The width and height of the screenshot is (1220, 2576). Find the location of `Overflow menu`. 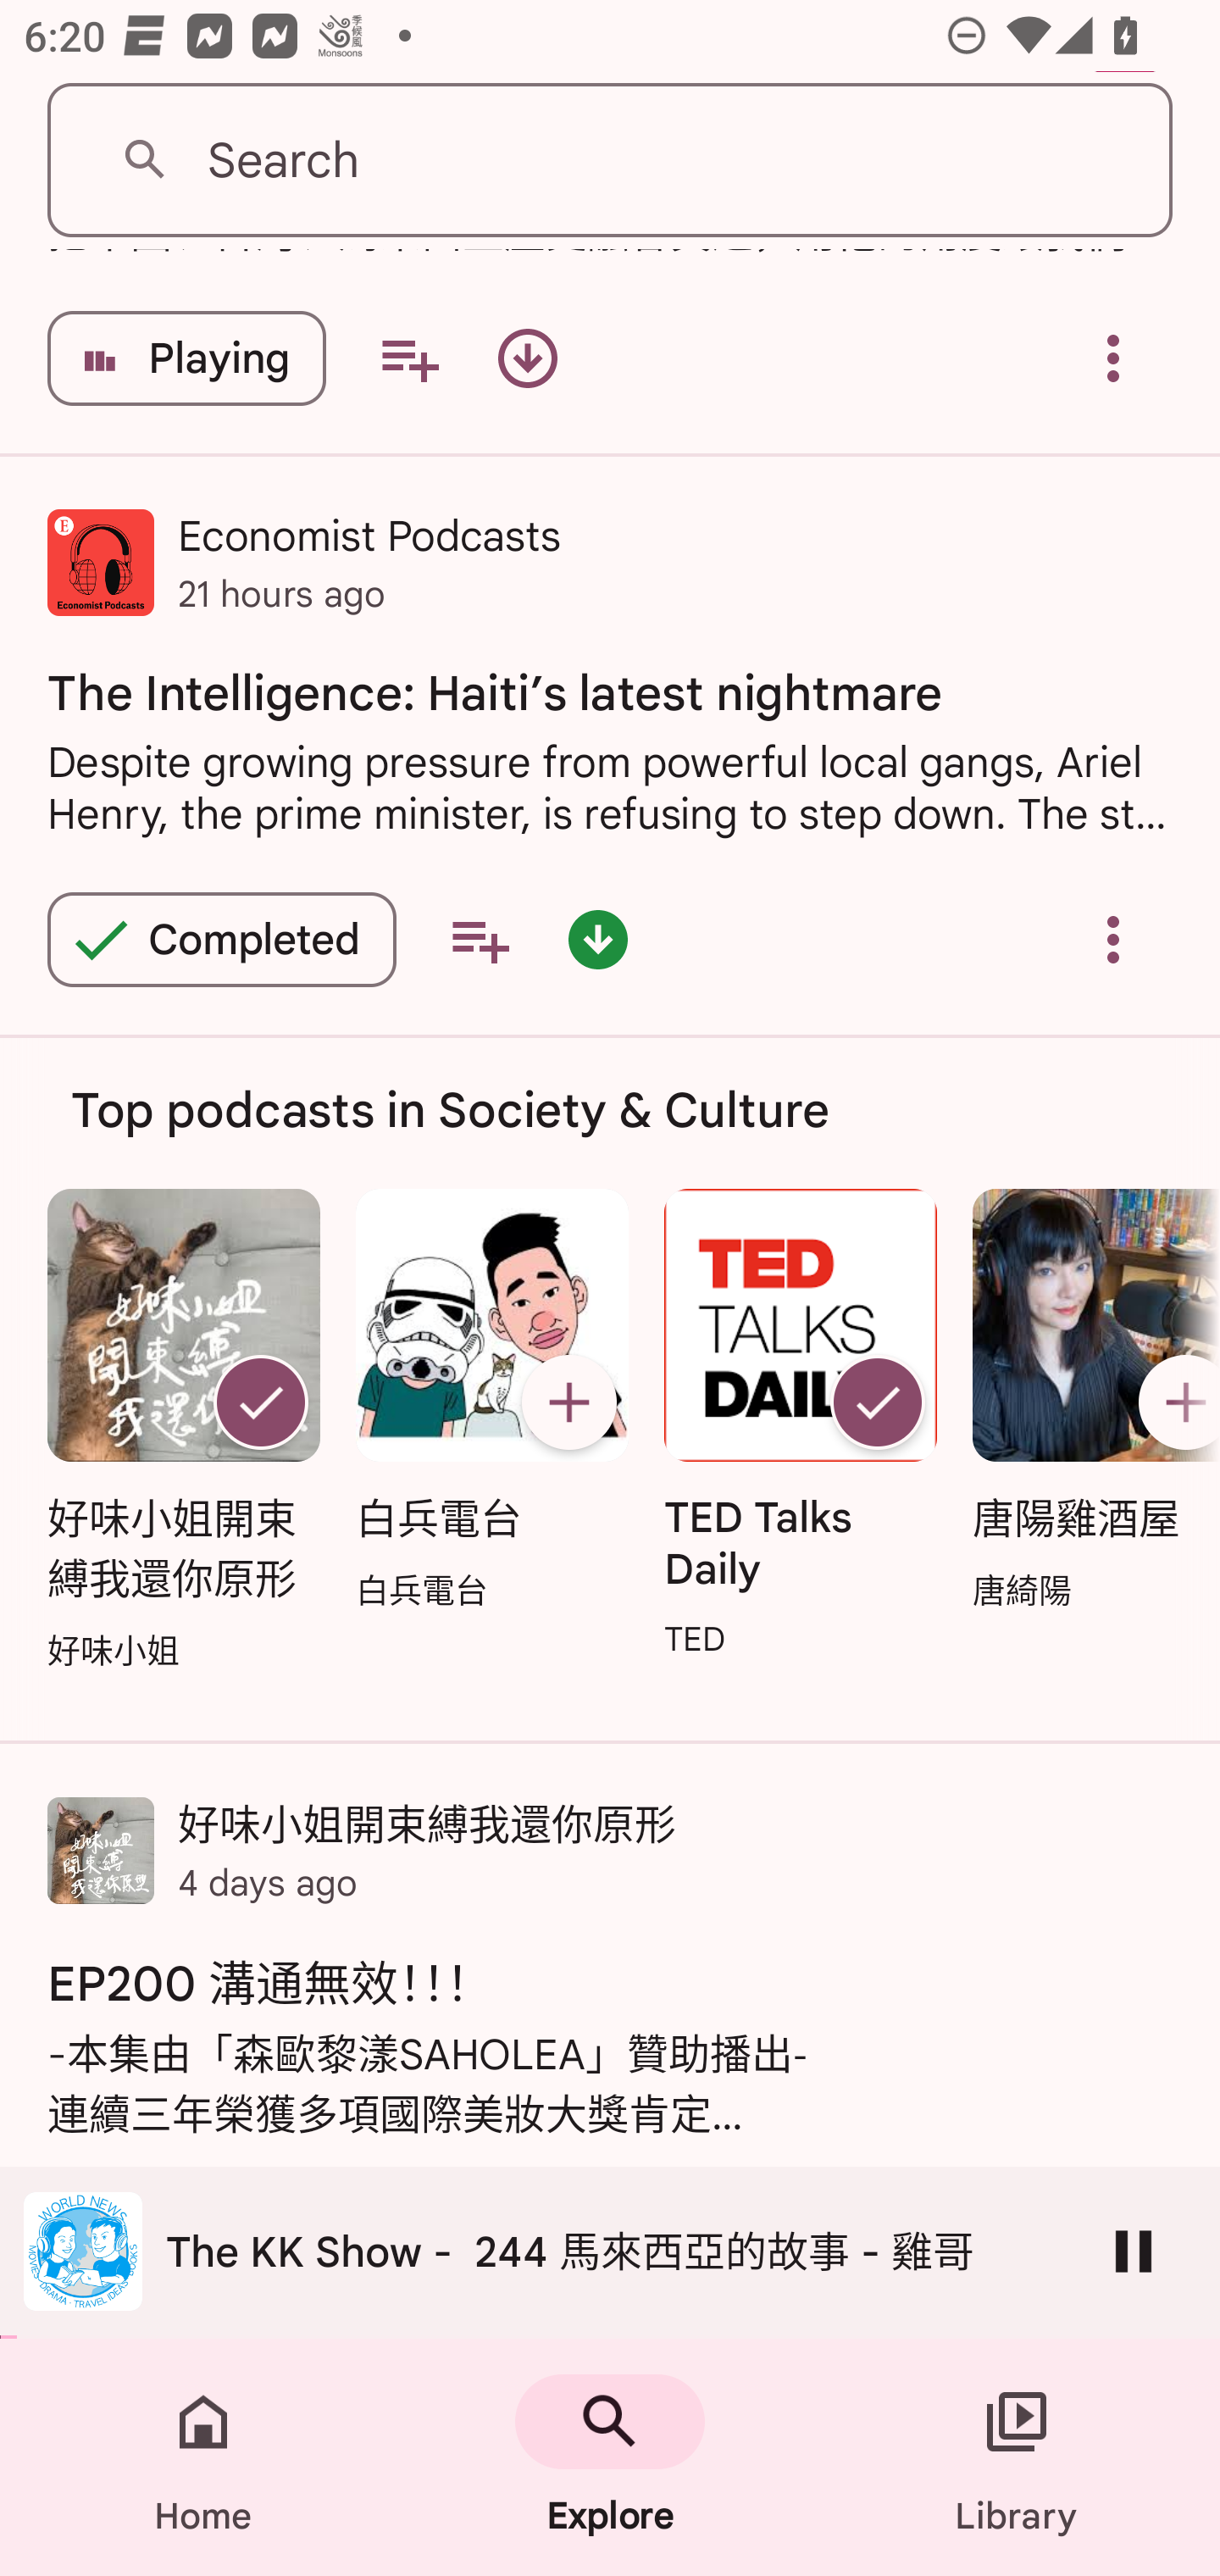

Overflow menu is located at coordinates (1113, 359).